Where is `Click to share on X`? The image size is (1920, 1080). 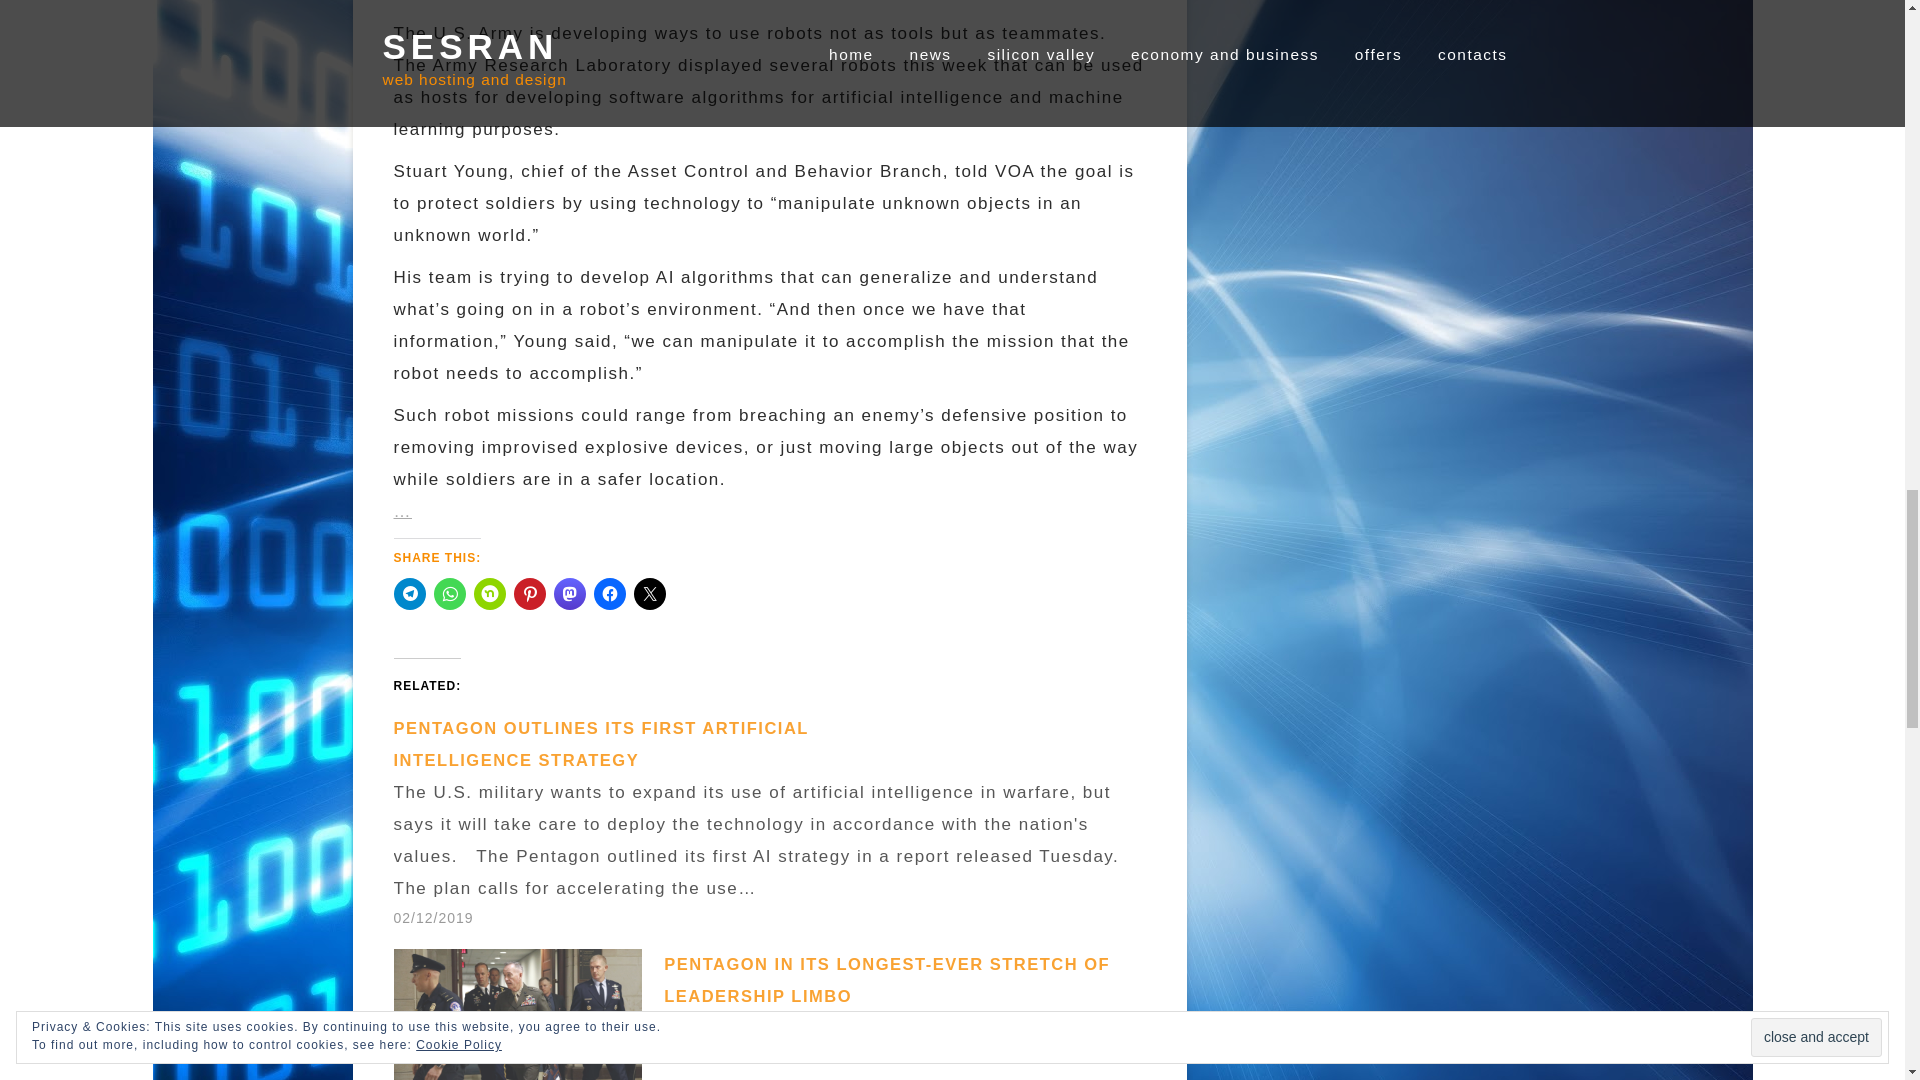 Click to share on X is located at coordinates (650, 594).